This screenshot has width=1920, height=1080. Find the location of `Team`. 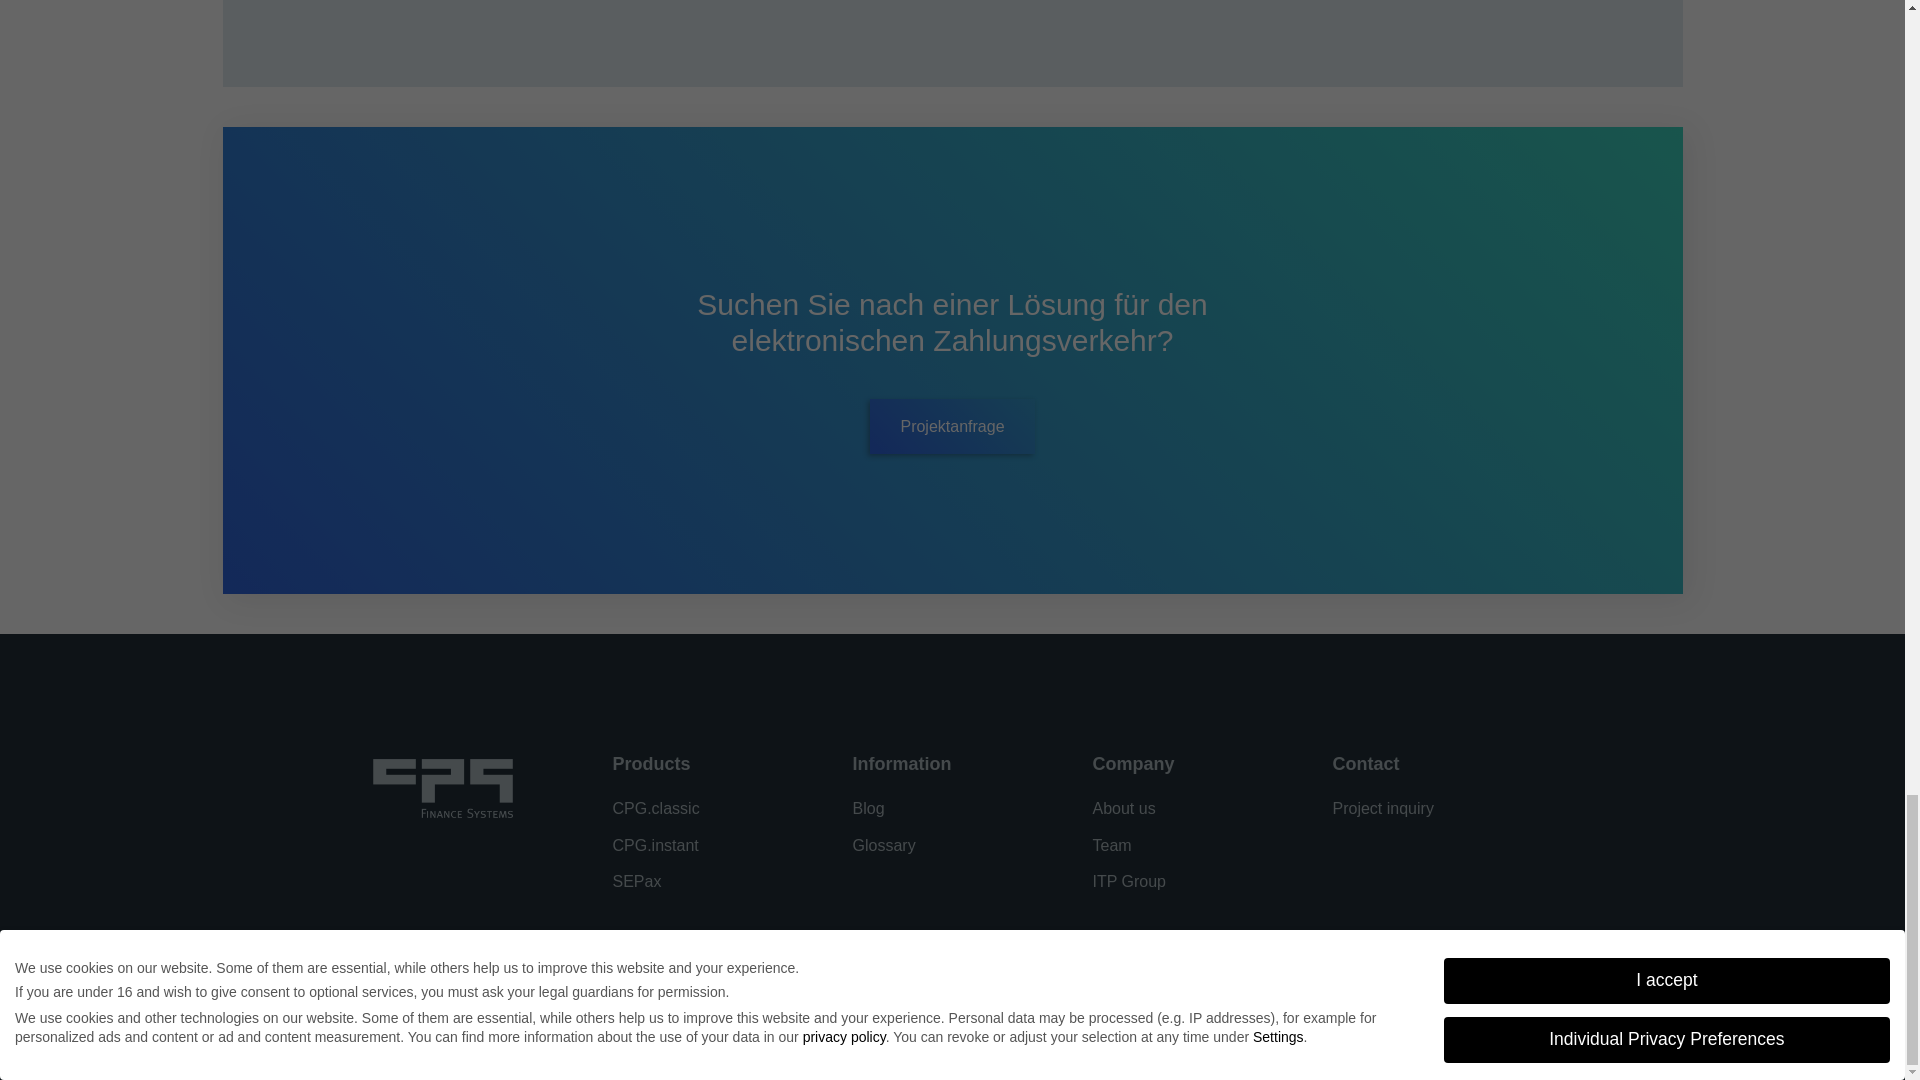

Team is located at coordinates (1192, 850).